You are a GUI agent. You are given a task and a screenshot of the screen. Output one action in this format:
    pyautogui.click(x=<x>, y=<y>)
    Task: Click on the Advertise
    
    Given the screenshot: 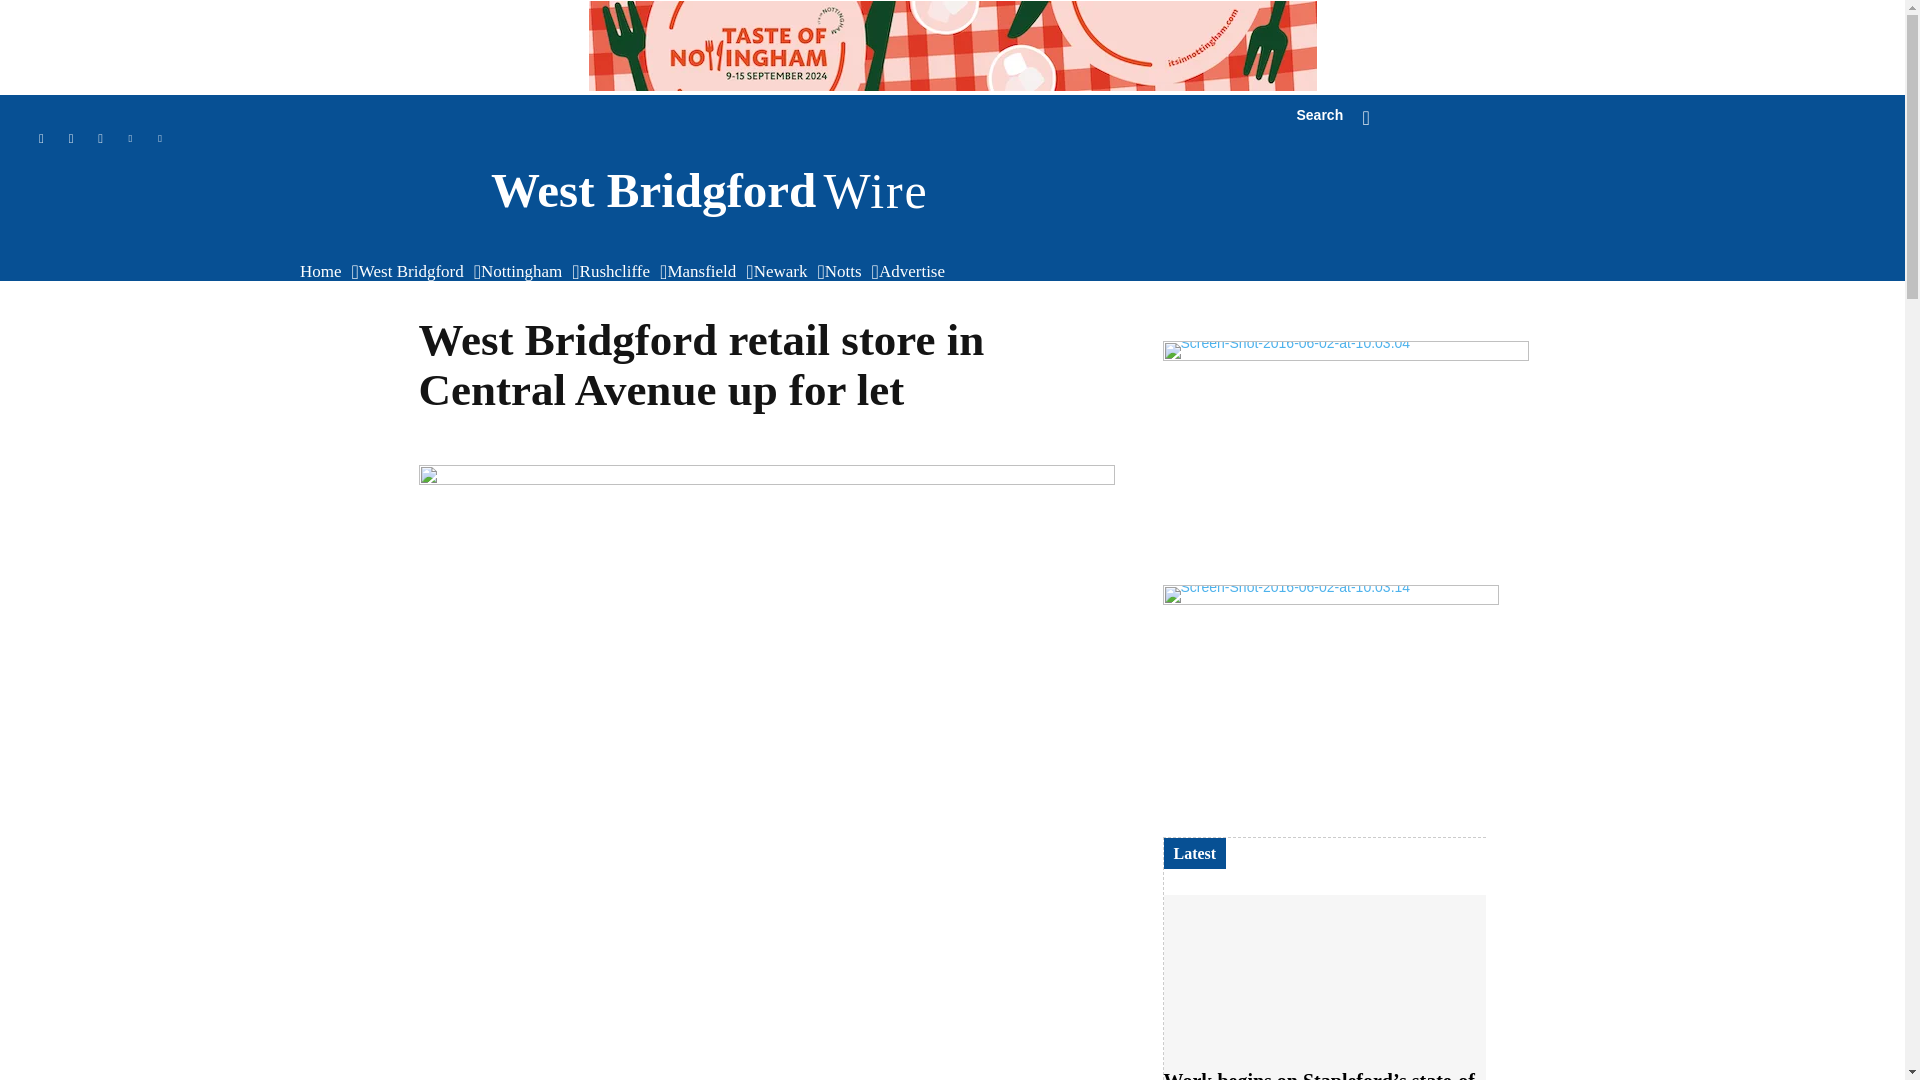 What is the action you would take?
    pyautogui.click(x=916, y=272)
    